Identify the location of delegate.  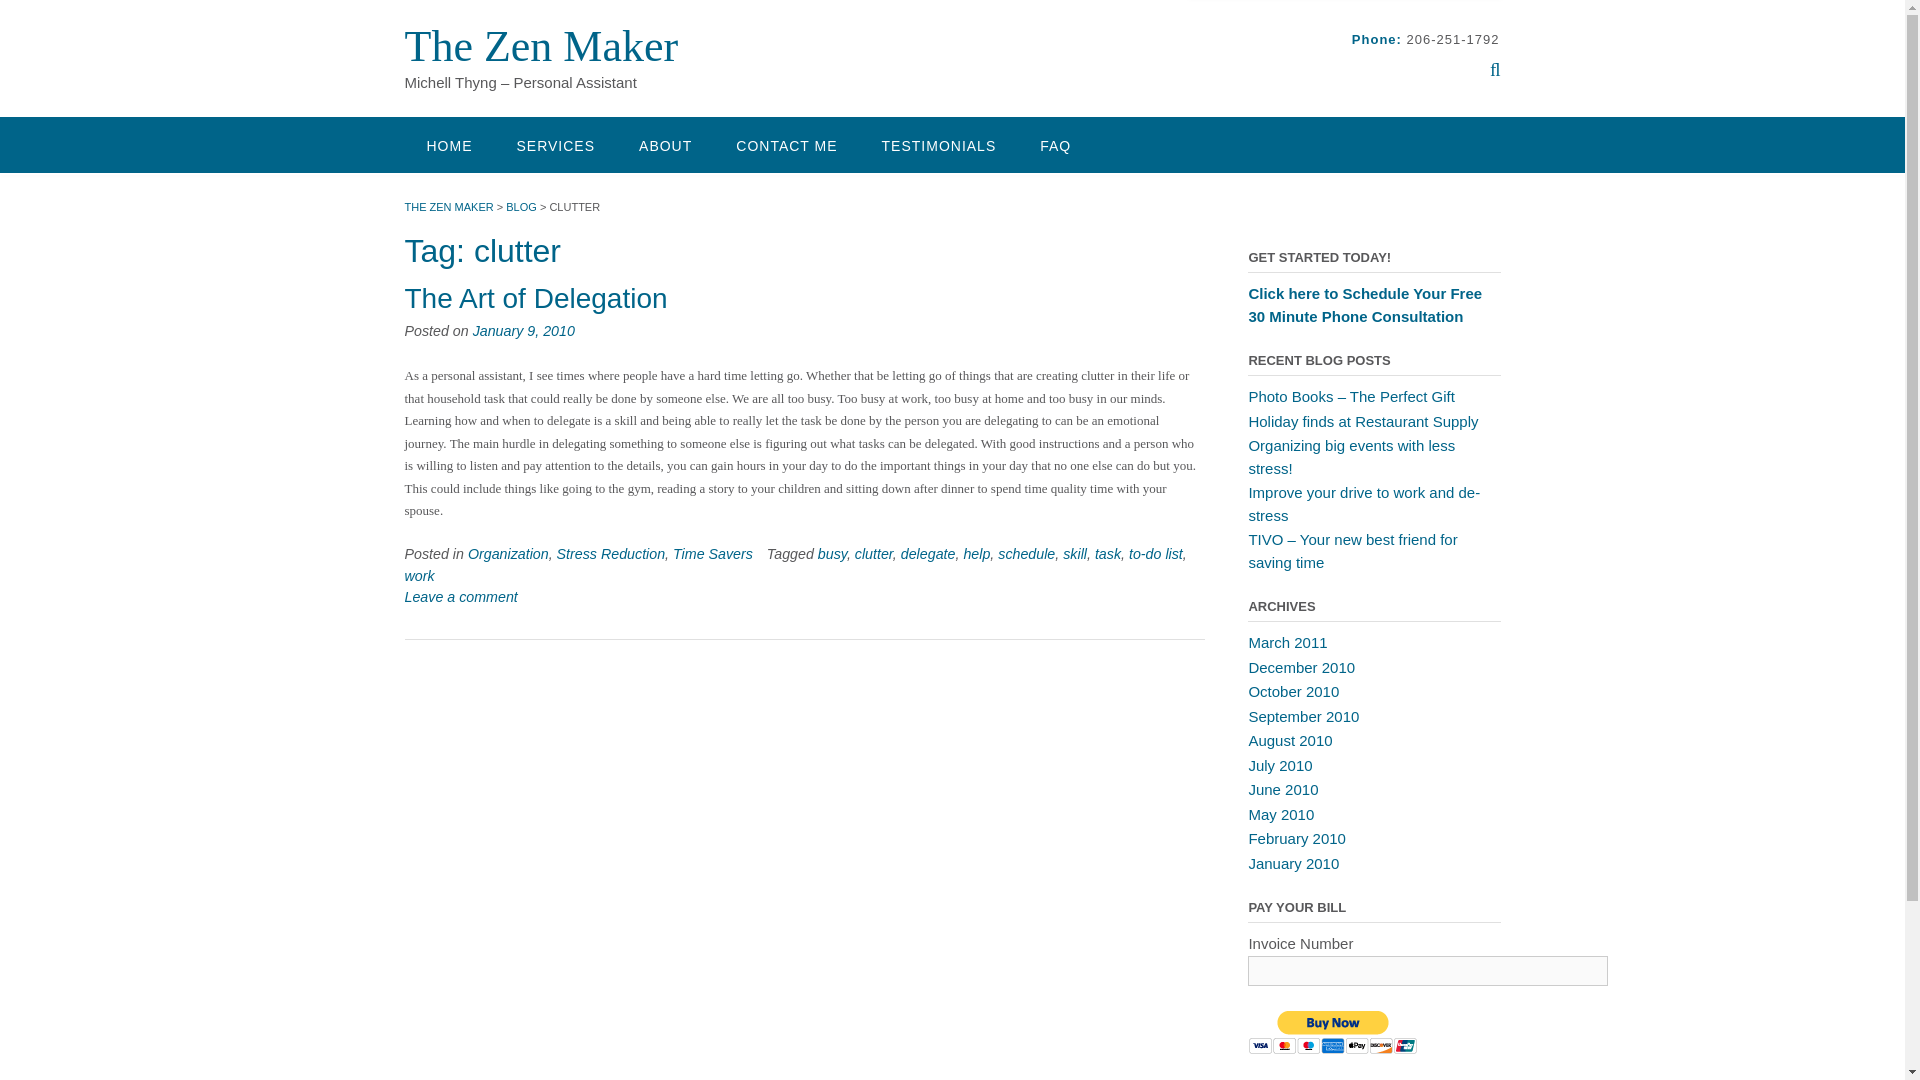
(928, 554).